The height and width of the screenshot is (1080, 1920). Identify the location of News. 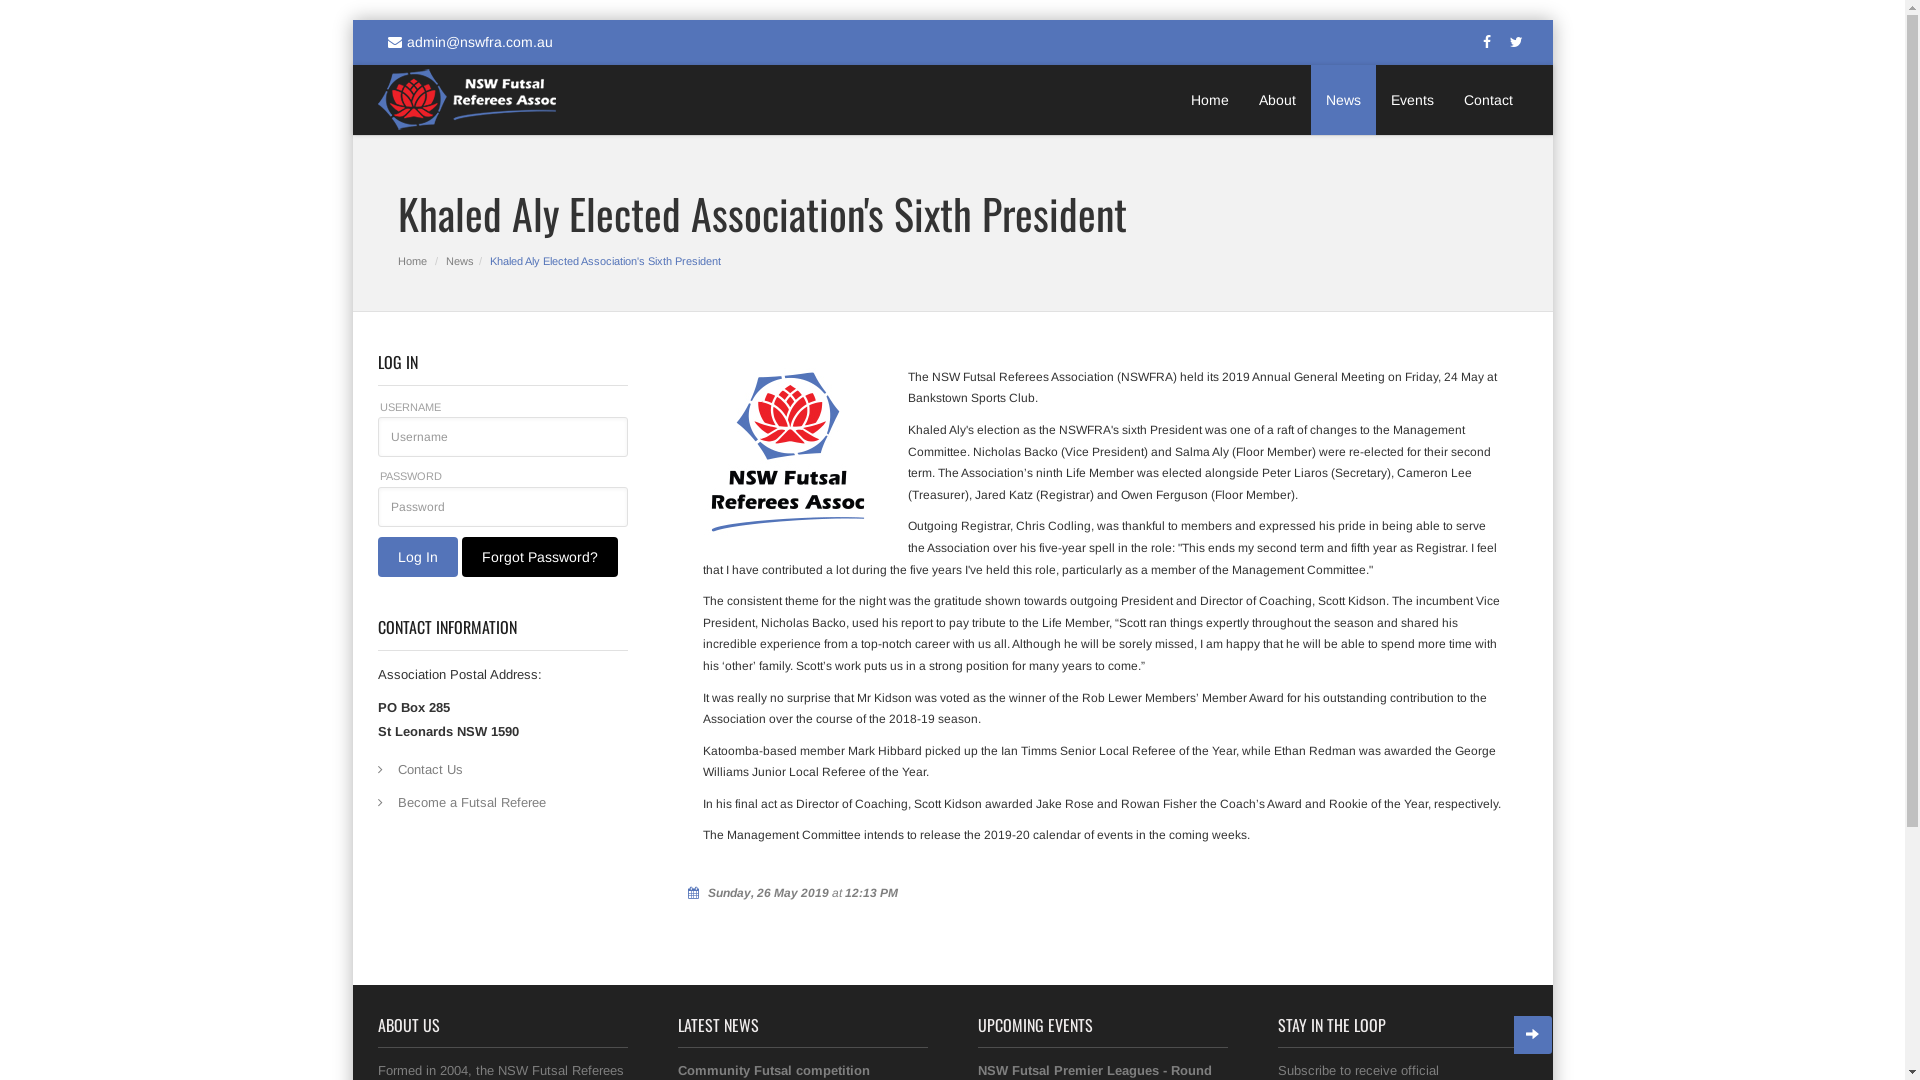
(460, 261).